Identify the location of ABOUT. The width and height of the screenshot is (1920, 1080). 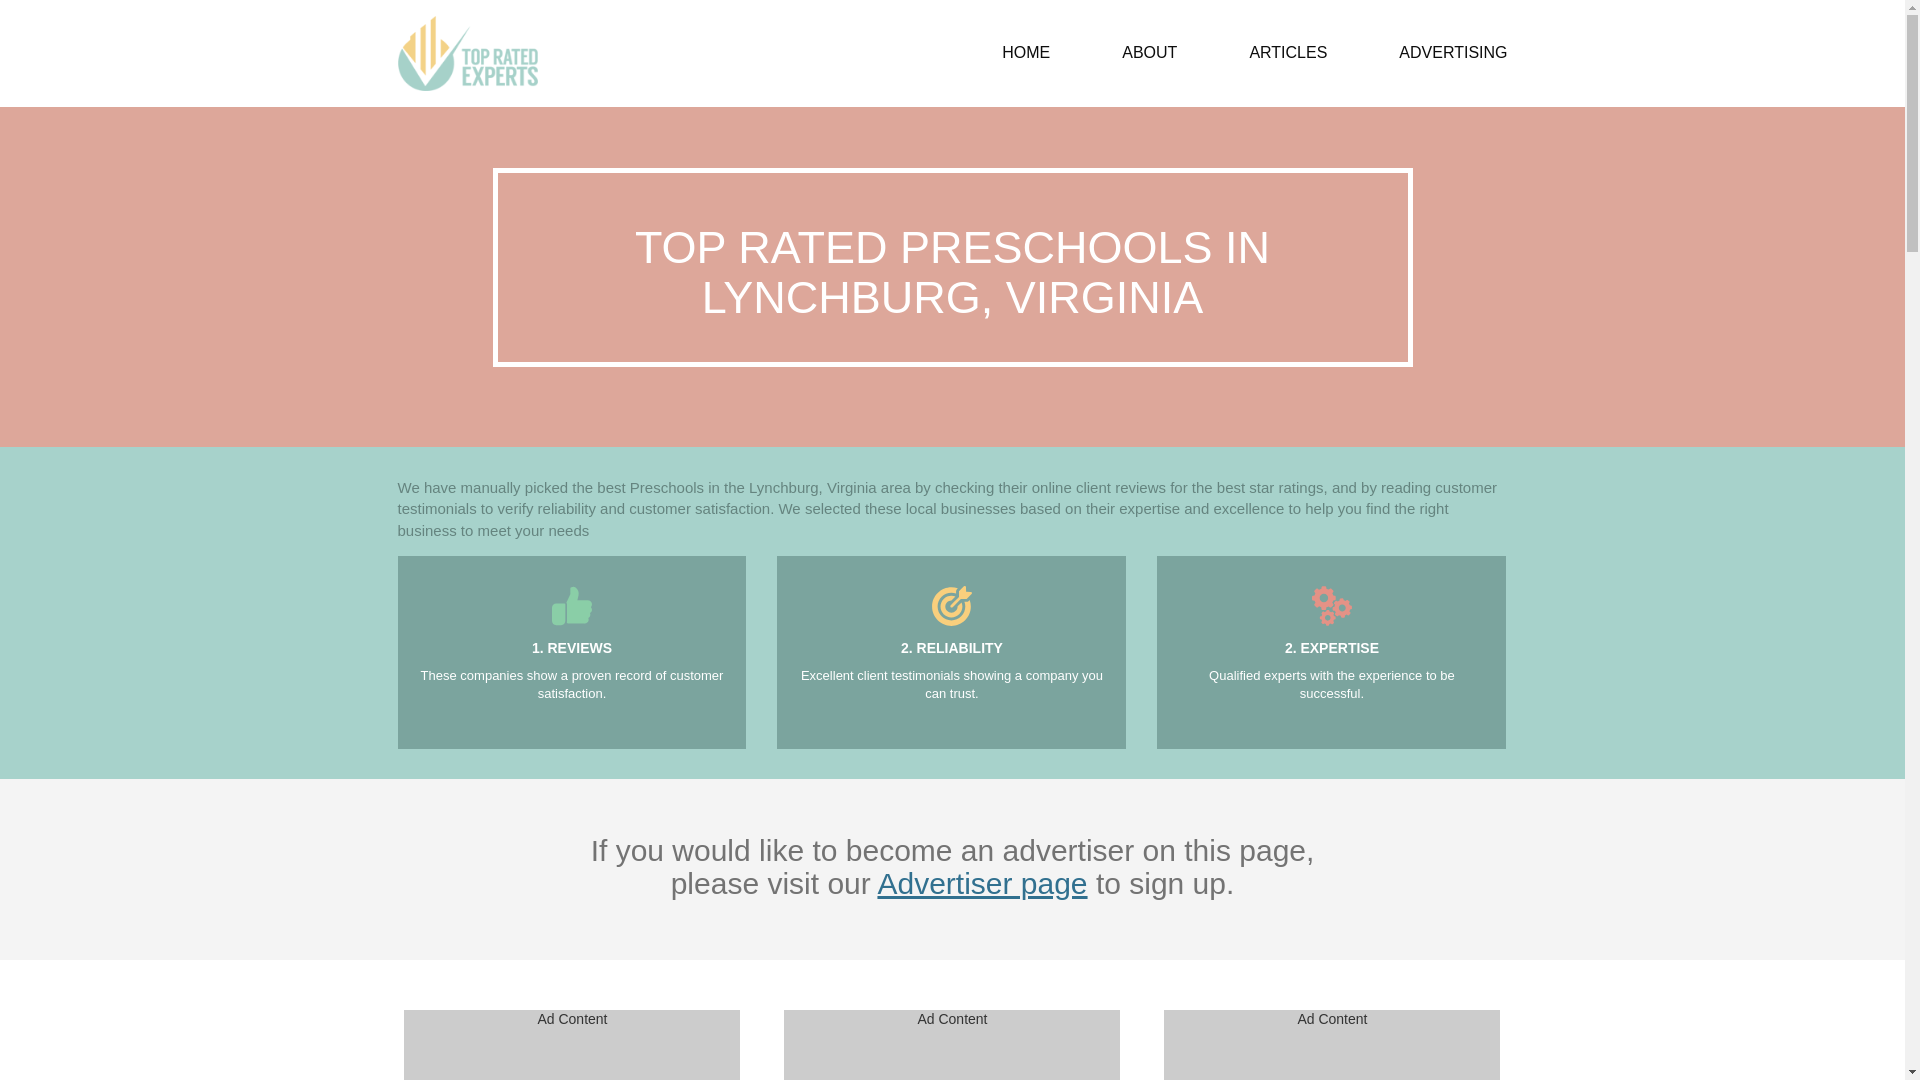
(1150, 53).